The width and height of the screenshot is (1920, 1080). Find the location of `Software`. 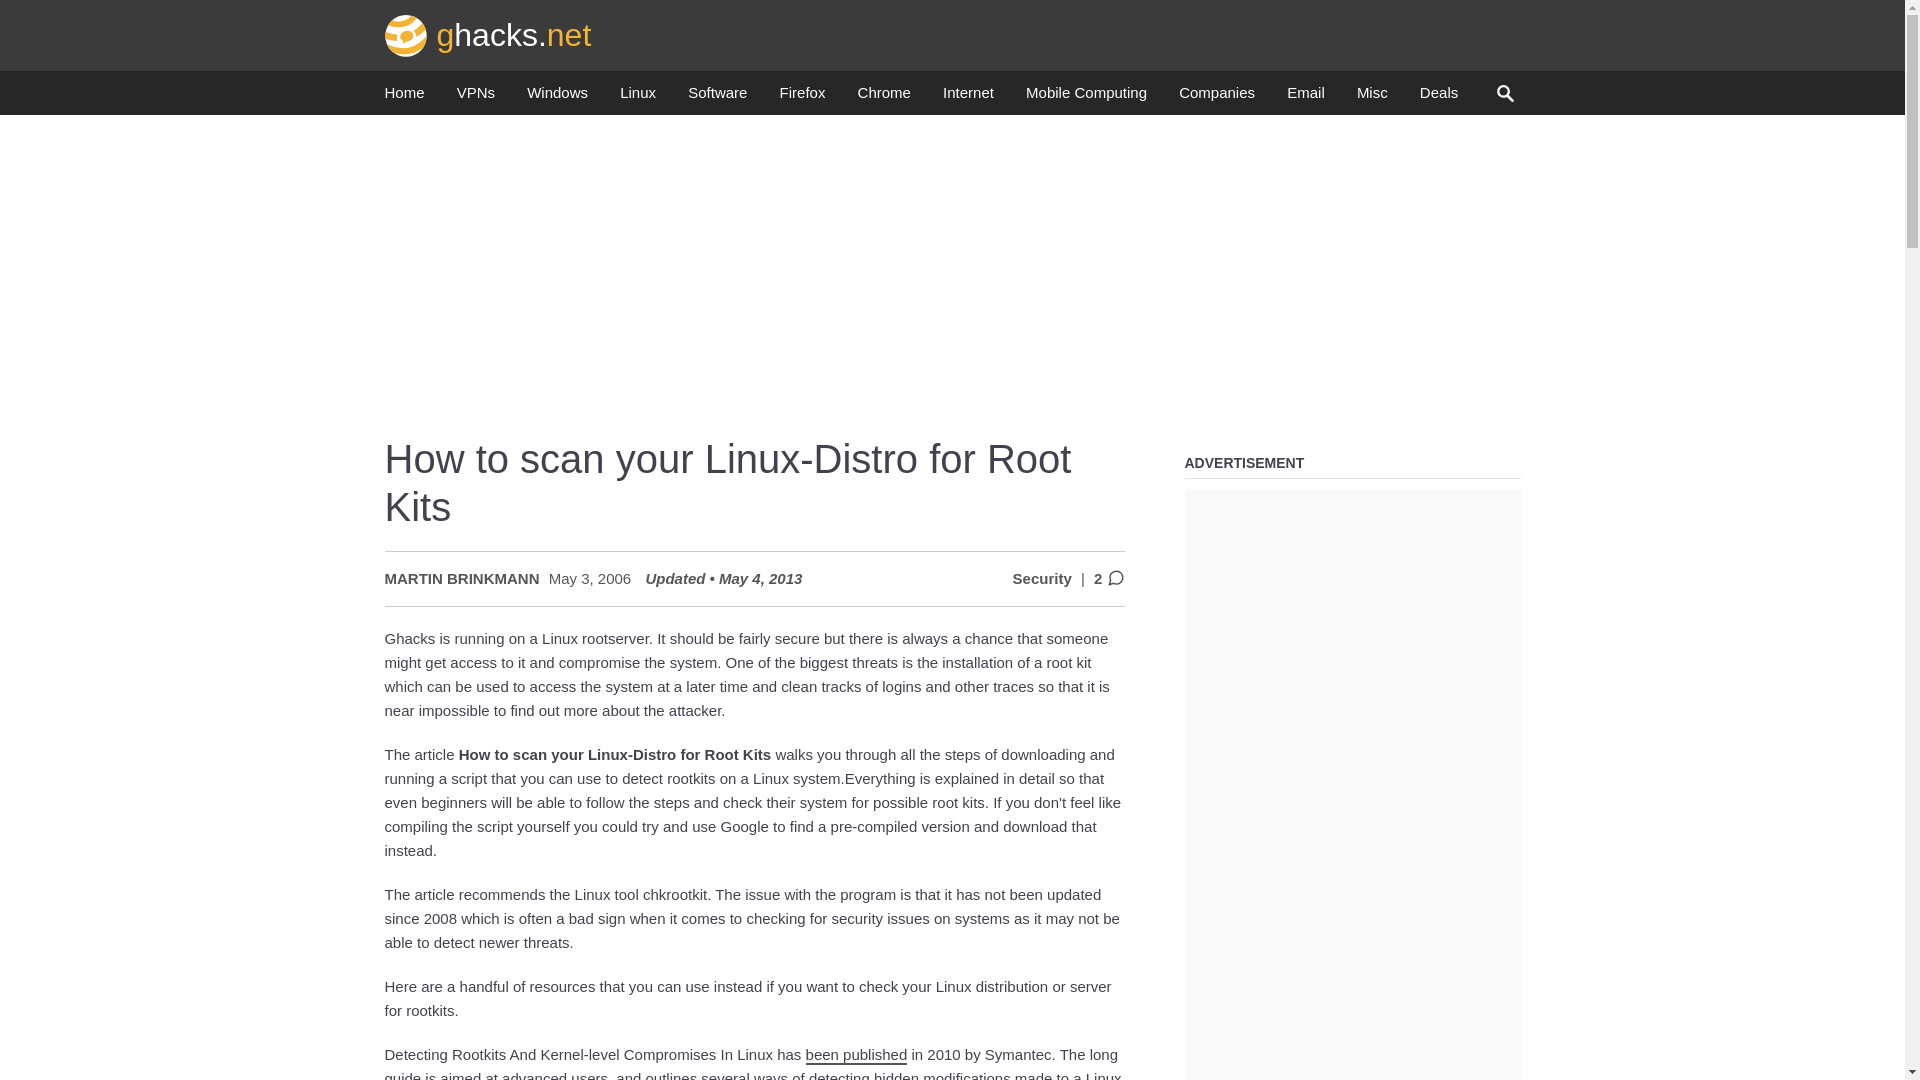

Software is located at coordinates (716, 98).